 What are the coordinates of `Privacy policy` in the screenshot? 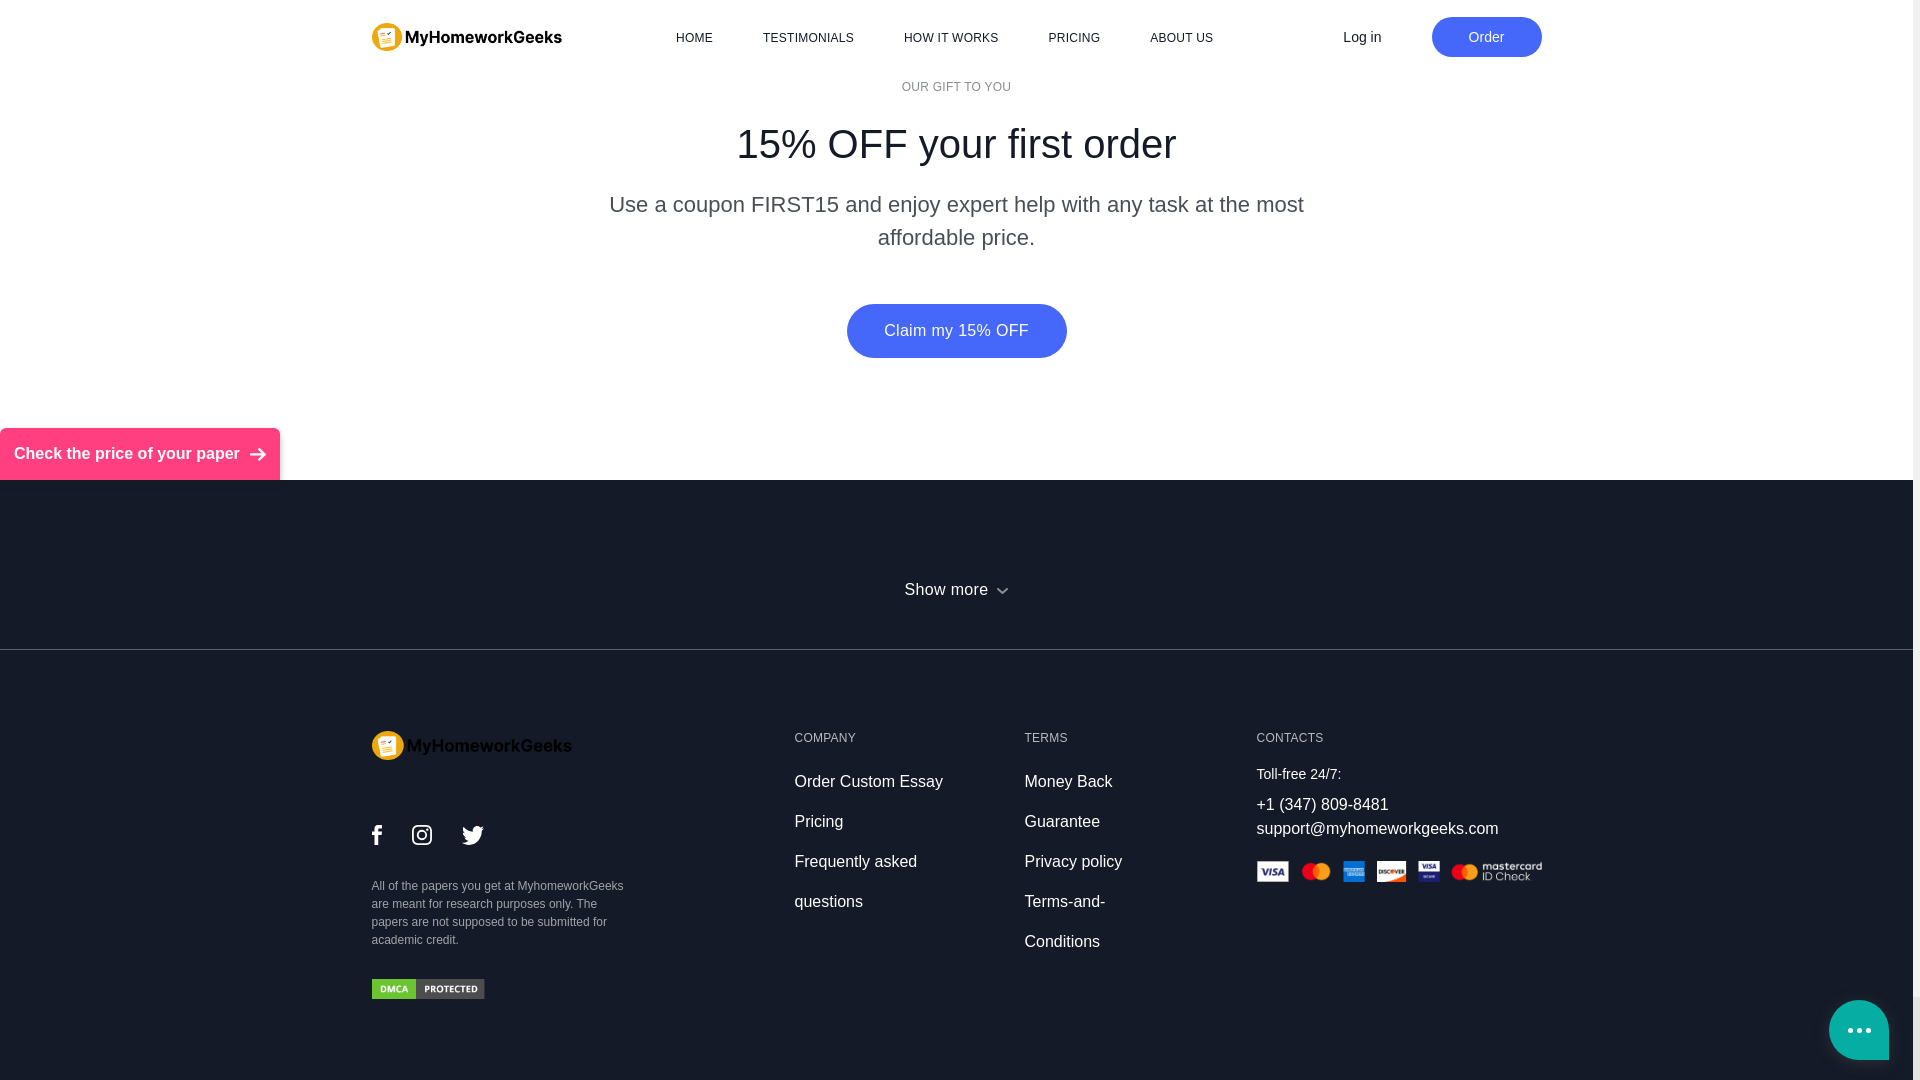 It's located at (1072, 862).